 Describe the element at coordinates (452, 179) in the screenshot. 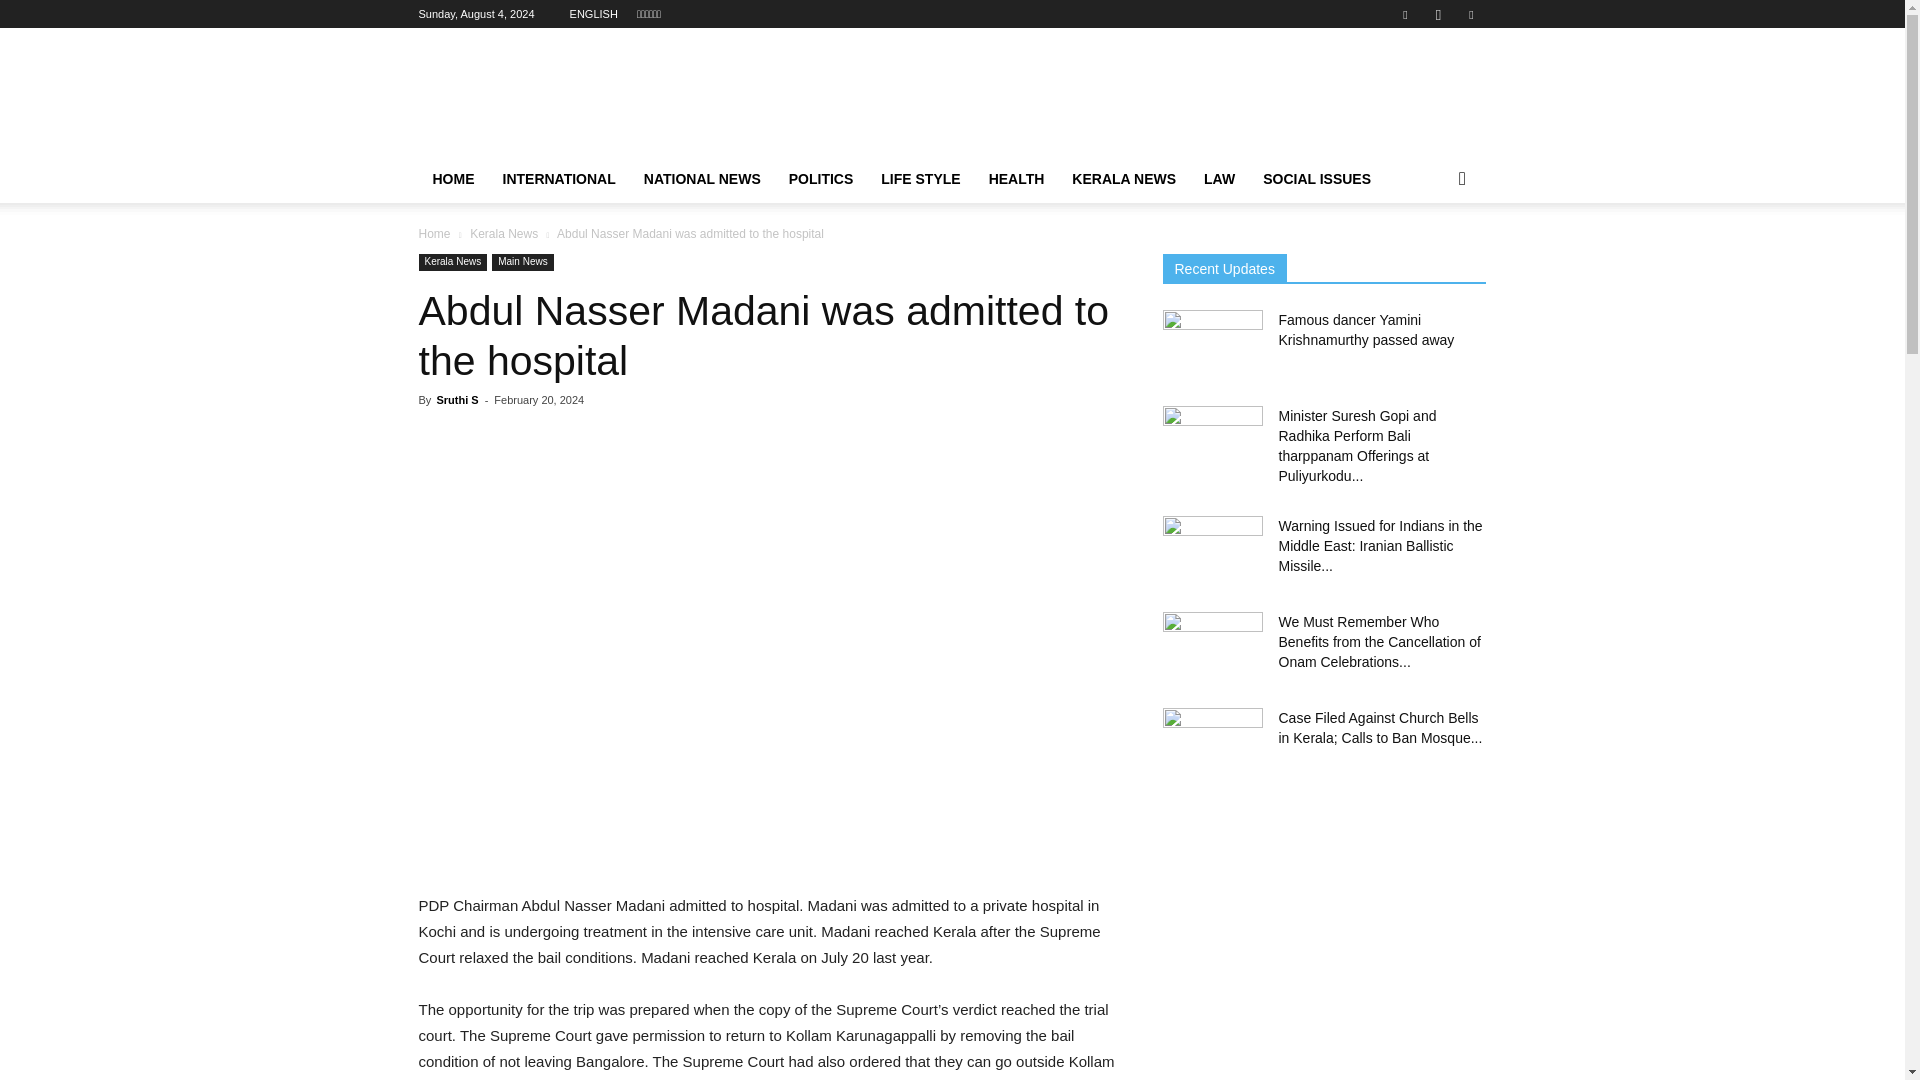

I see `HOME` at that location.